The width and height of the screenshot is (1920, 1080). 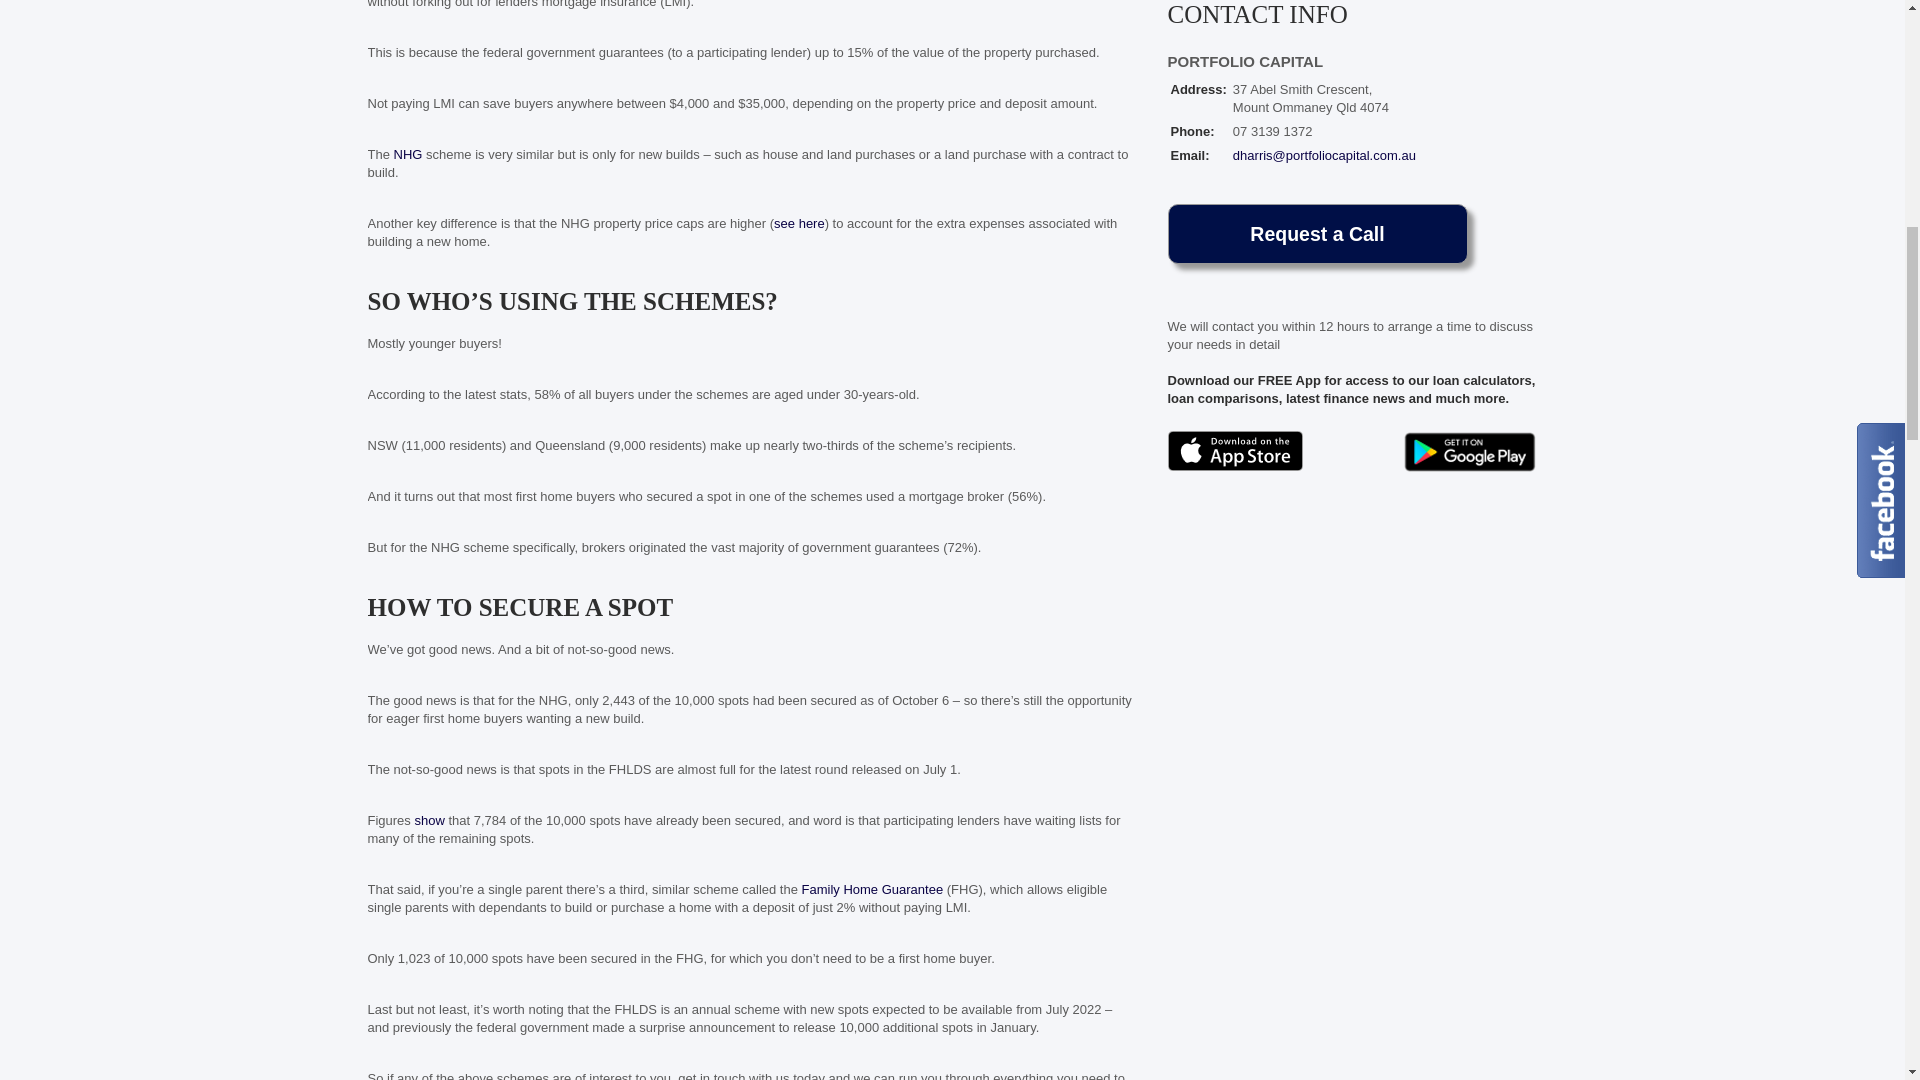 What do you see at coordinates (408, 154) in the screenshot?
I see `NHG` at bounding box center [408, 154].